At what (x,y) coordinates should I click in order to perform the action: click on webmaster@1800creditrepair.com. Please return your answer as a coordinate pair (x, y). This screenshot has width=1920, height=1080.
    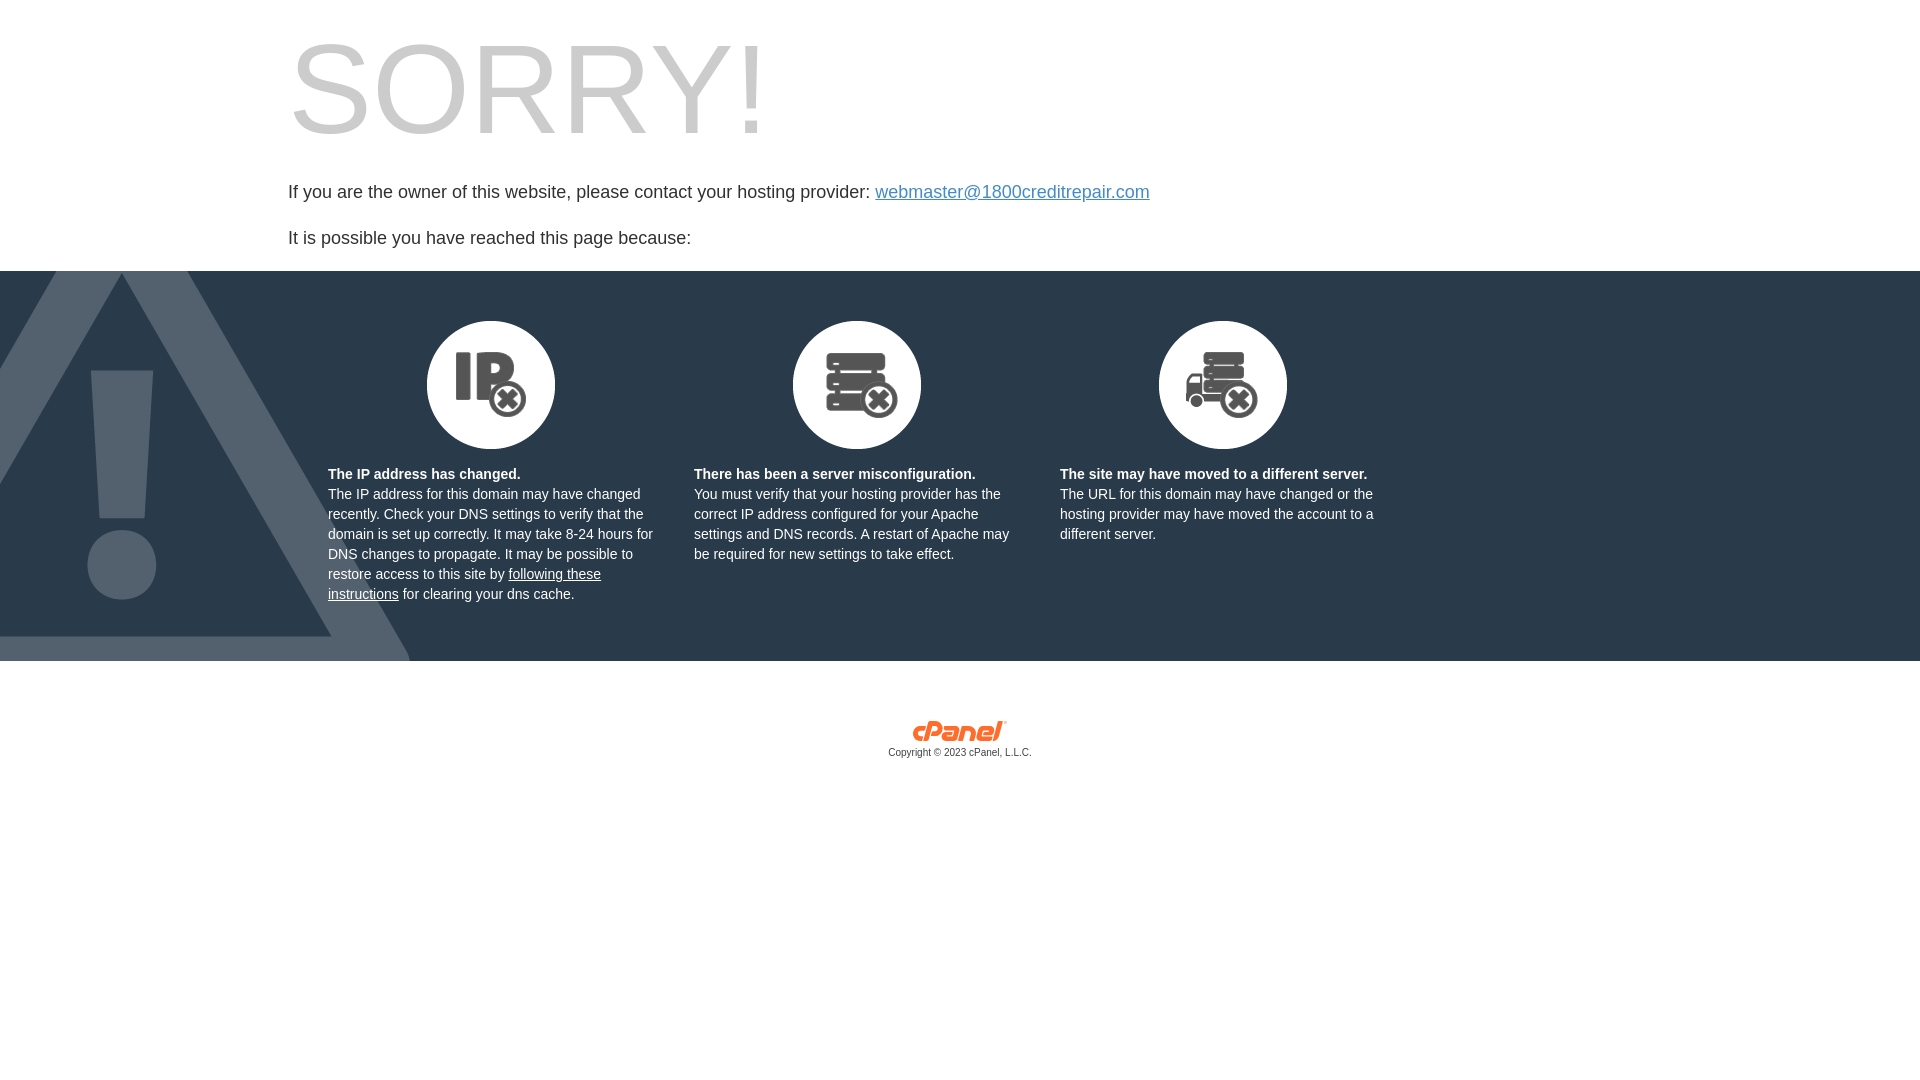
    Looking at the image, I should click on (1012, 192).